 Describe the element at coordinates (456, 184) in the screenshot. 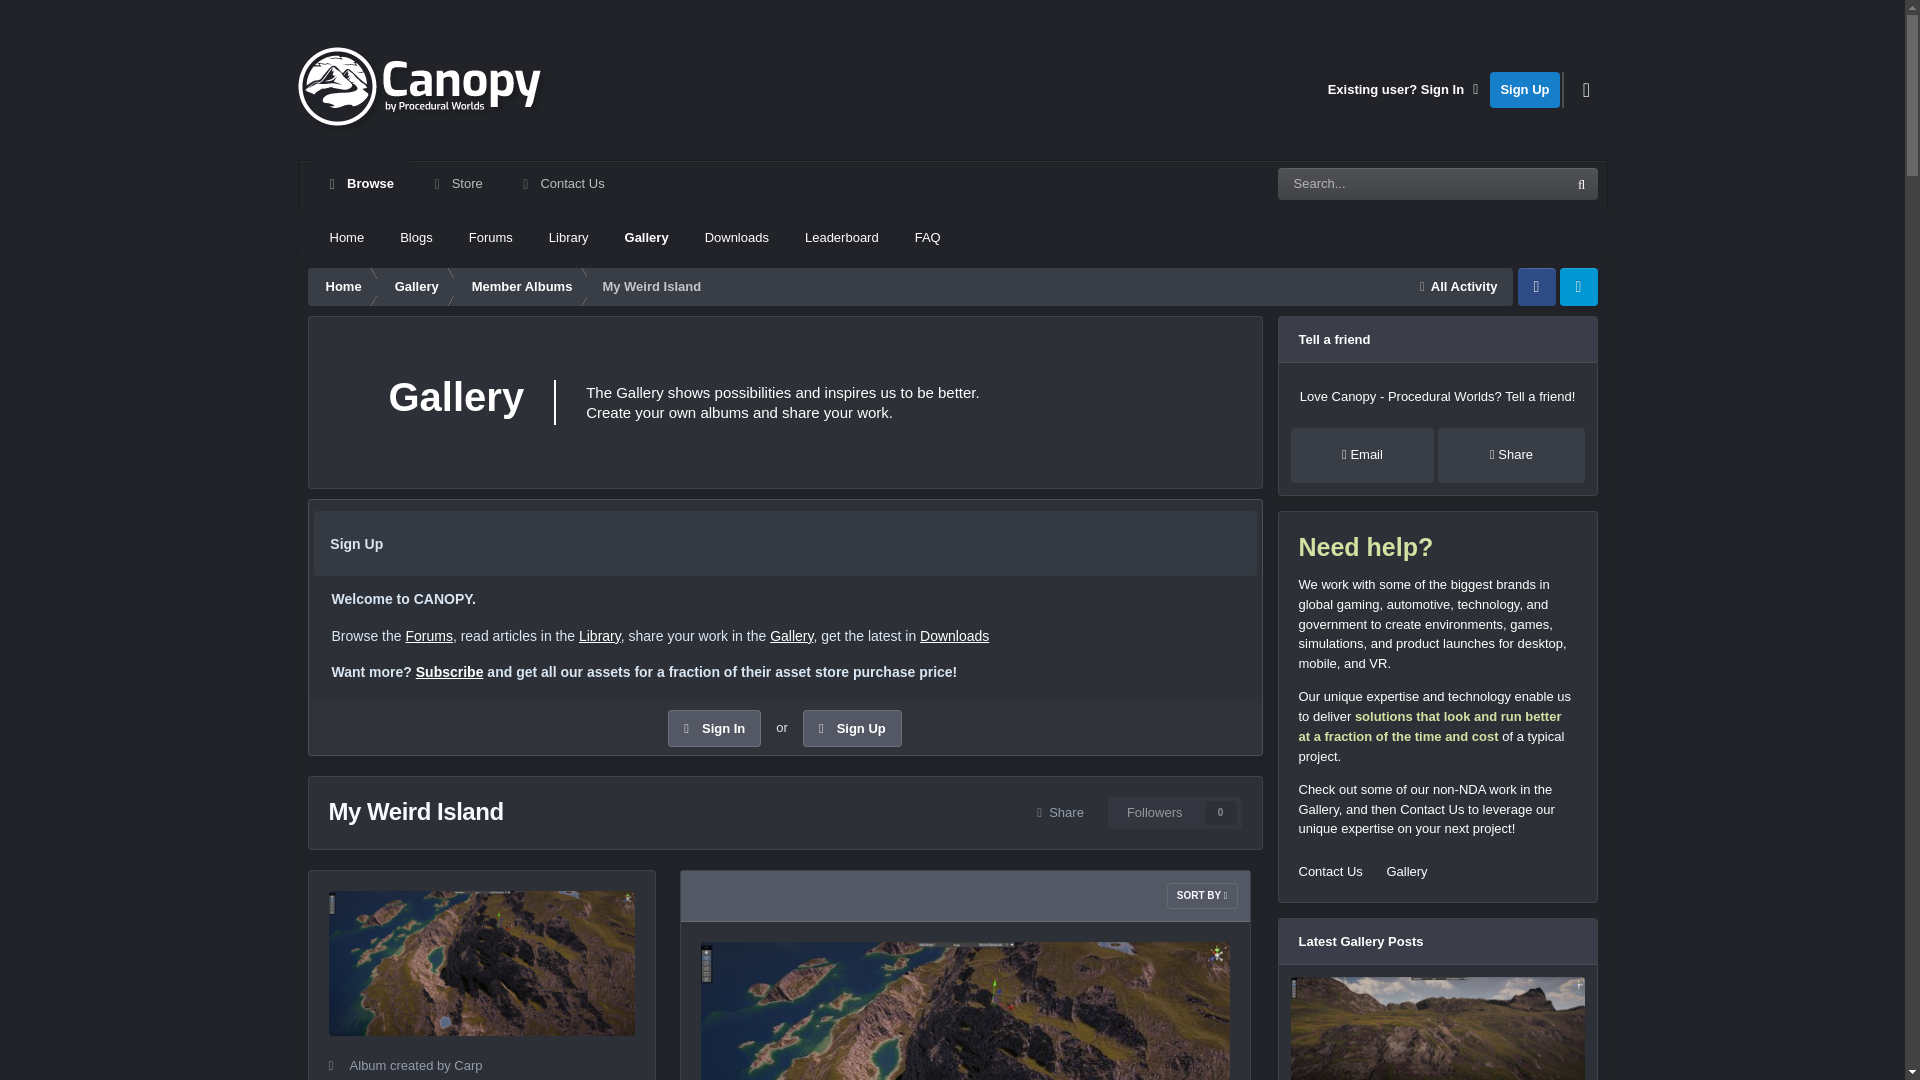

I see `Store` at that location.